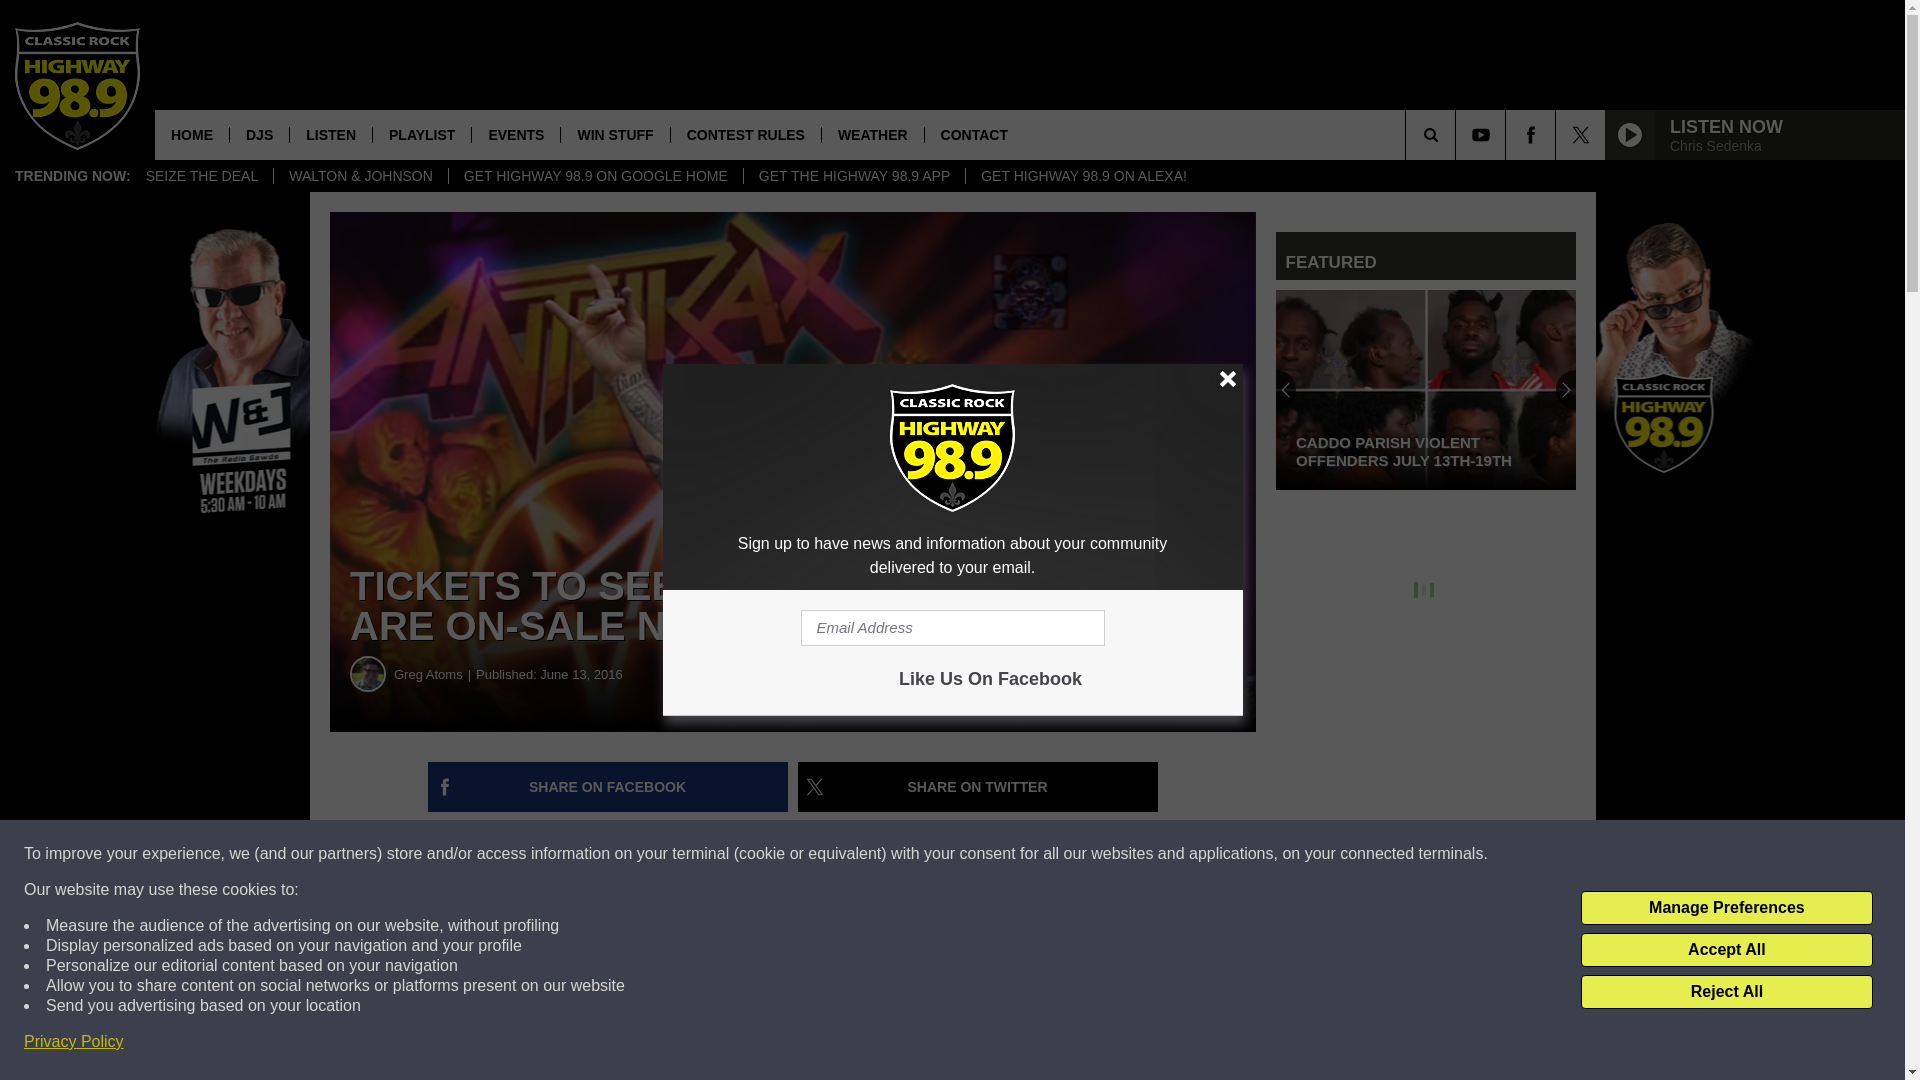 The width and height of the screenshot is (1920, 1080). I want to click on Privacy Policy, so click(74, 1042).